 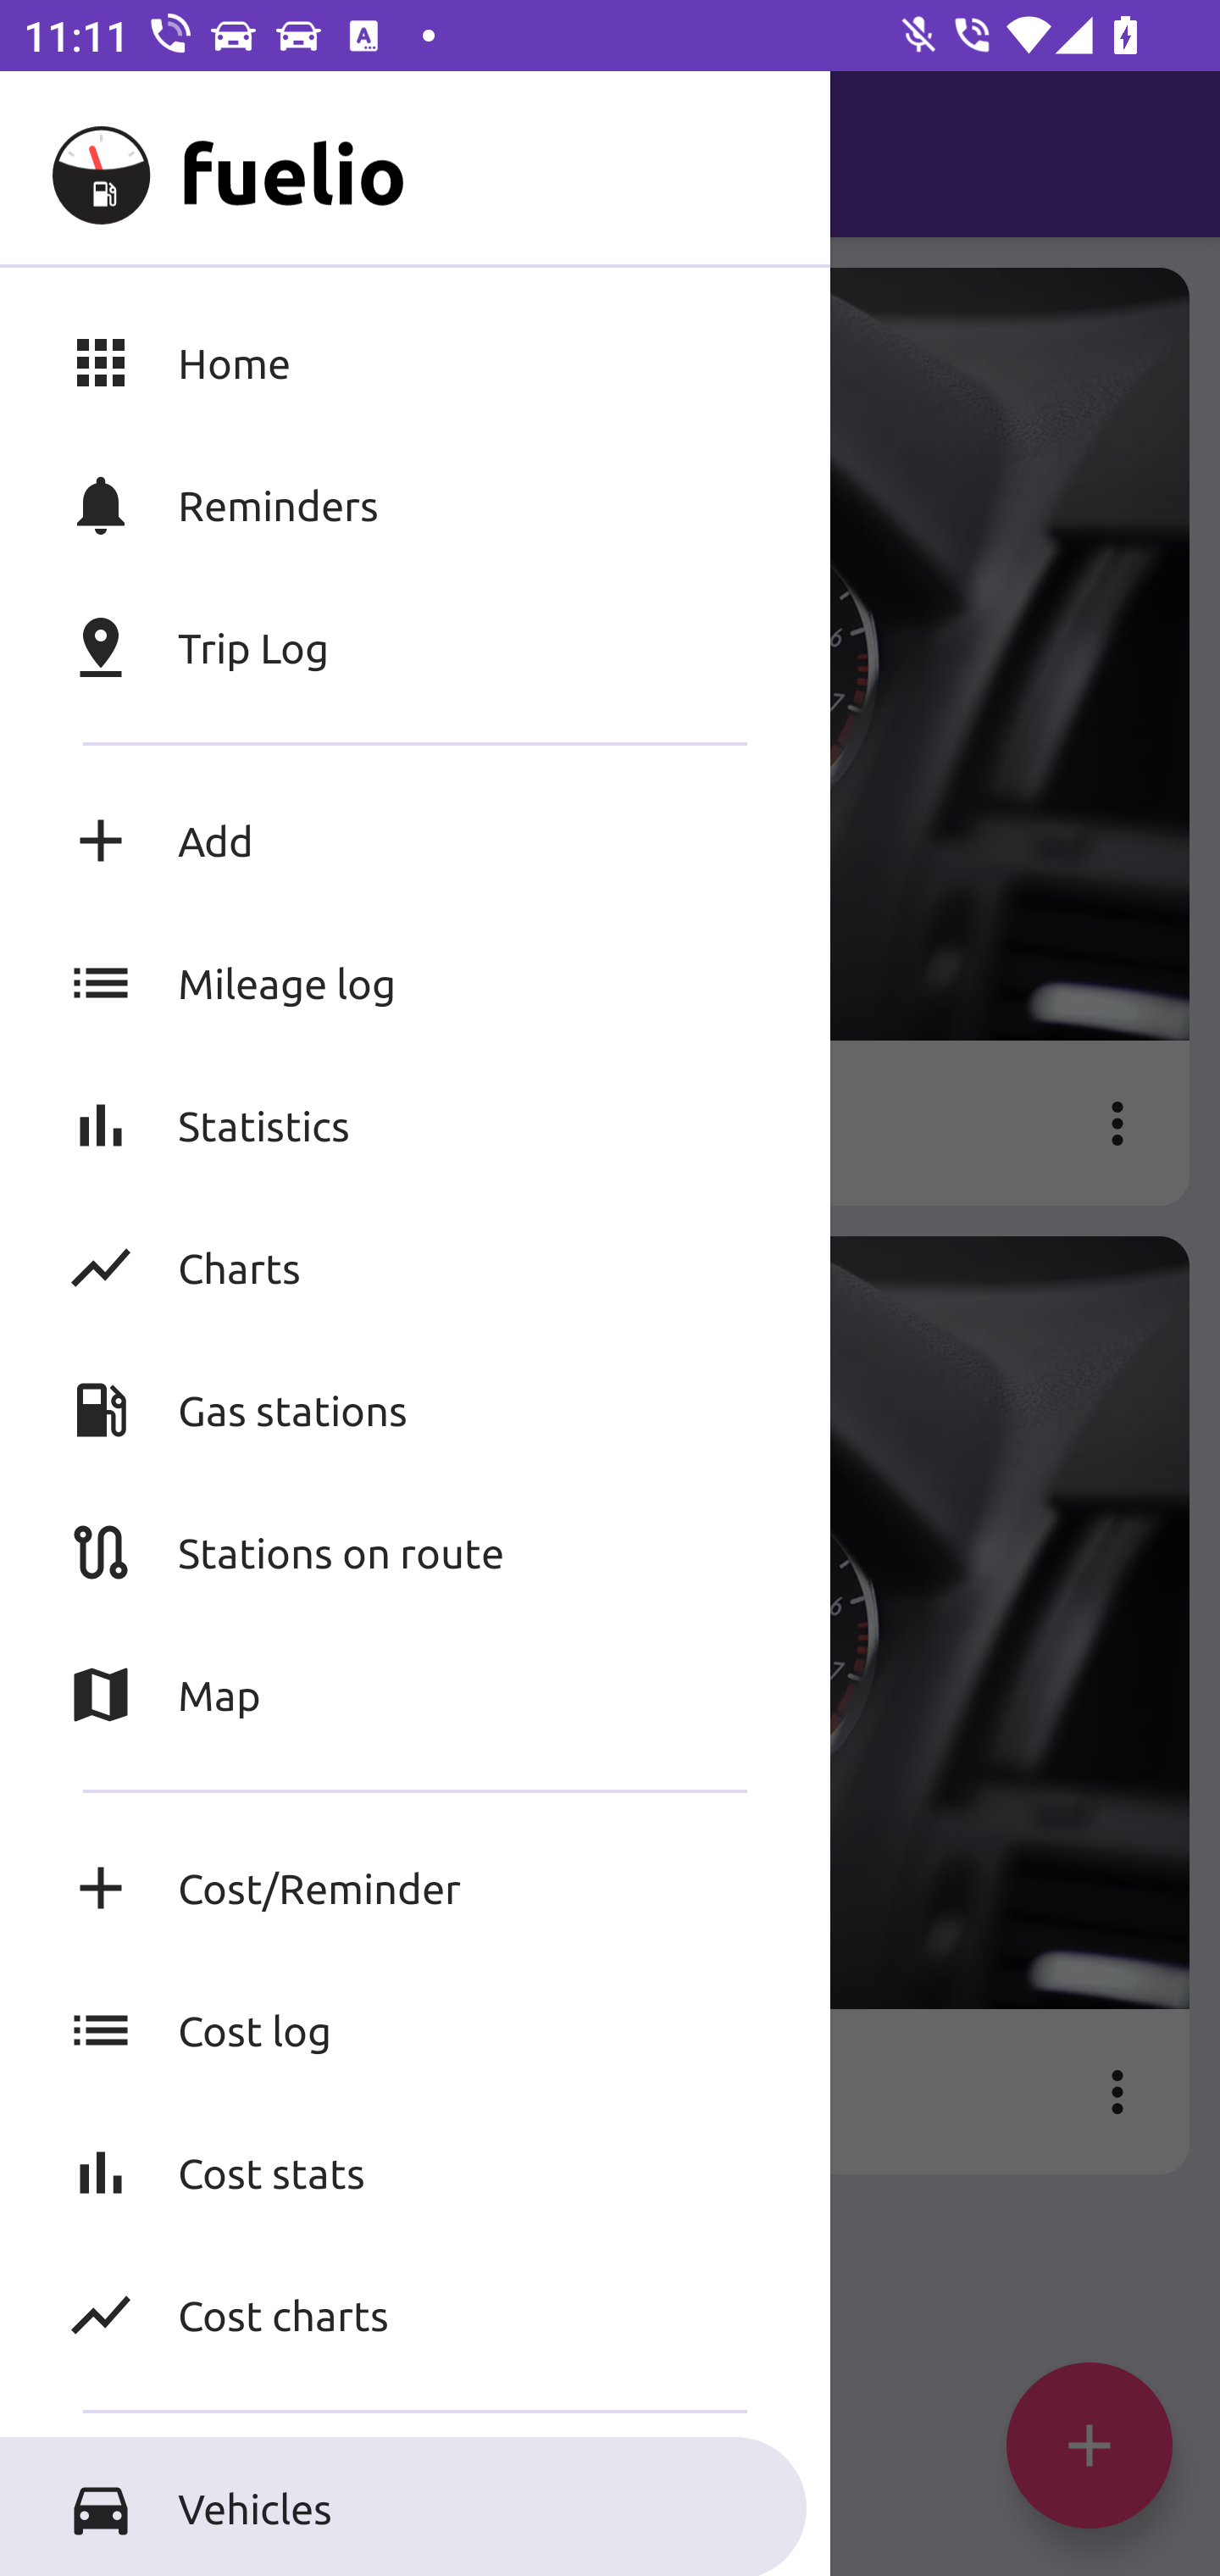 I want to click on Charts, so click(x=415, y=1267).